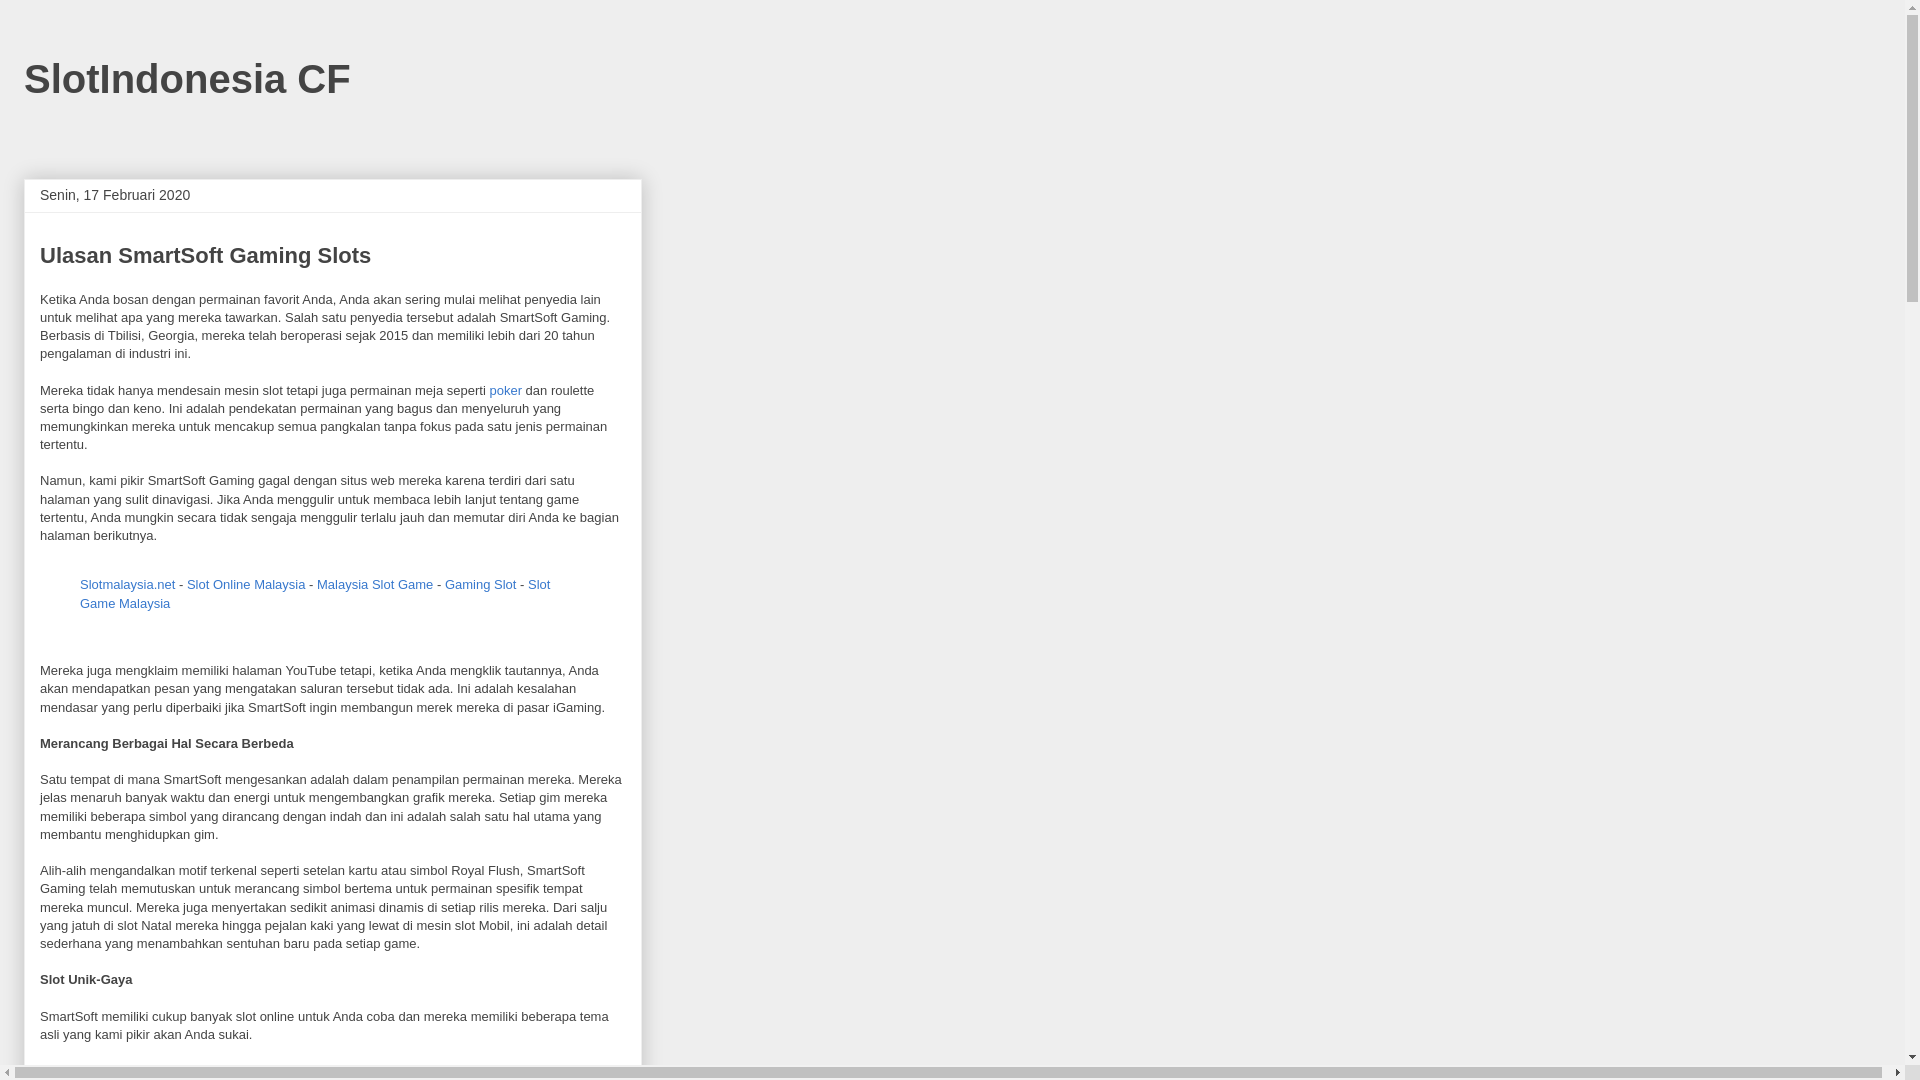 The width and height of the screenshot is (1920, 1080). I want to click on Slotmalaysia.net, so click(128, 584).